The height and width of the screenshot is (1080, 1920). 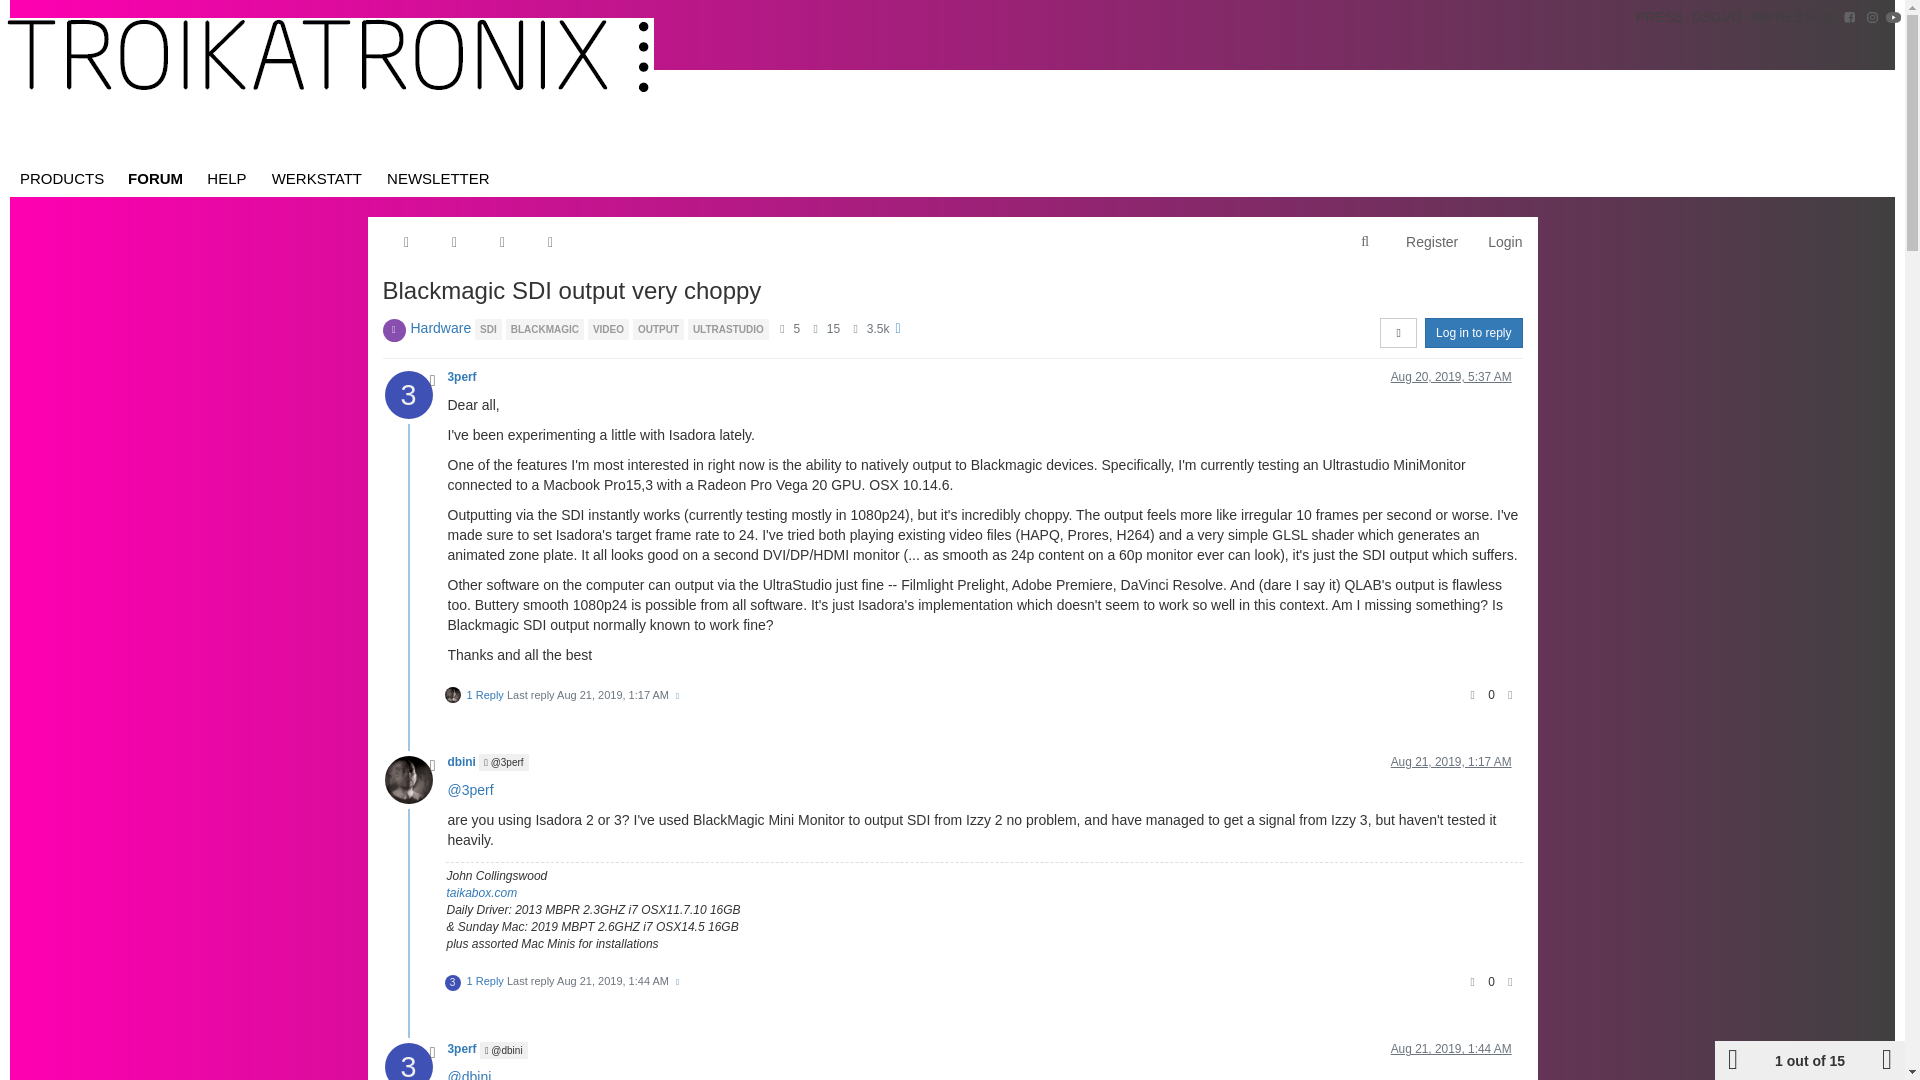 I want to click on FORUM, so click(x=155, y=178).